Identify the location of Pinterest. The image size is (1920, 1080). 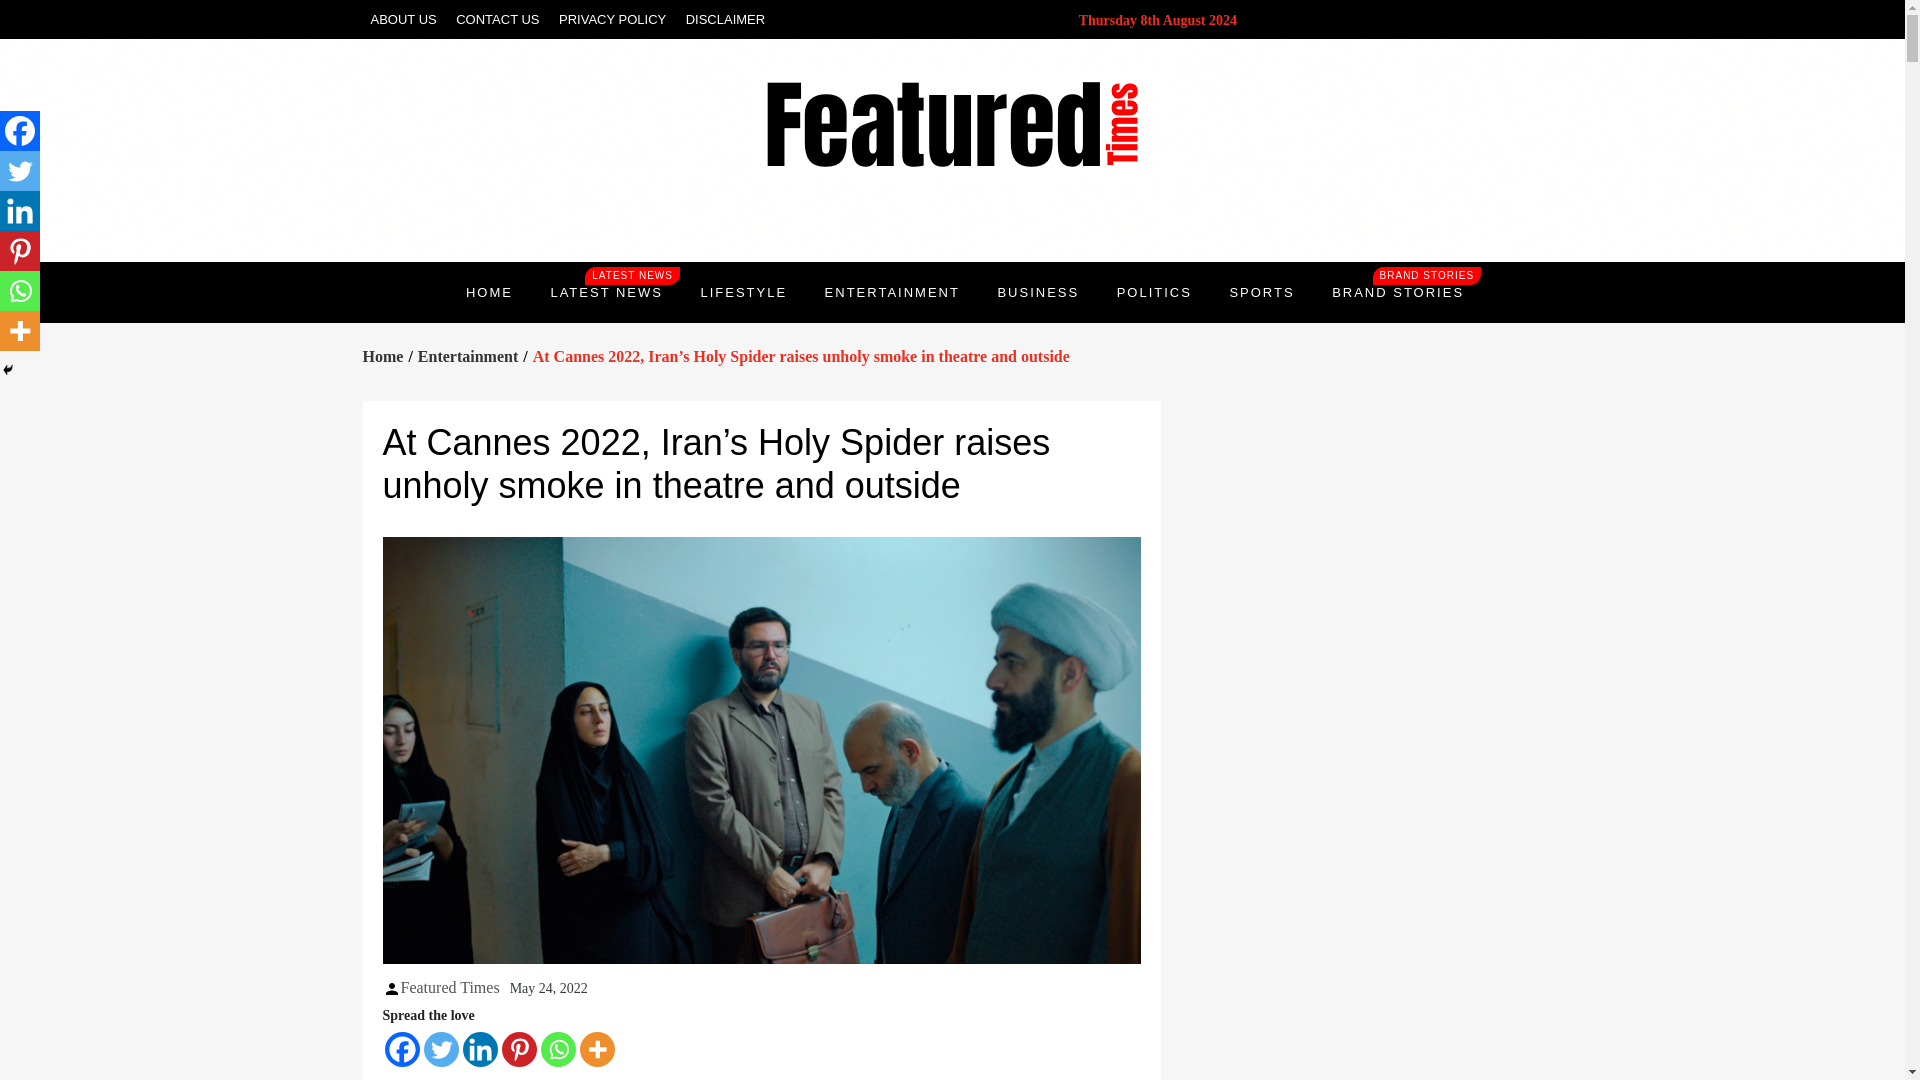
(519, 1050).